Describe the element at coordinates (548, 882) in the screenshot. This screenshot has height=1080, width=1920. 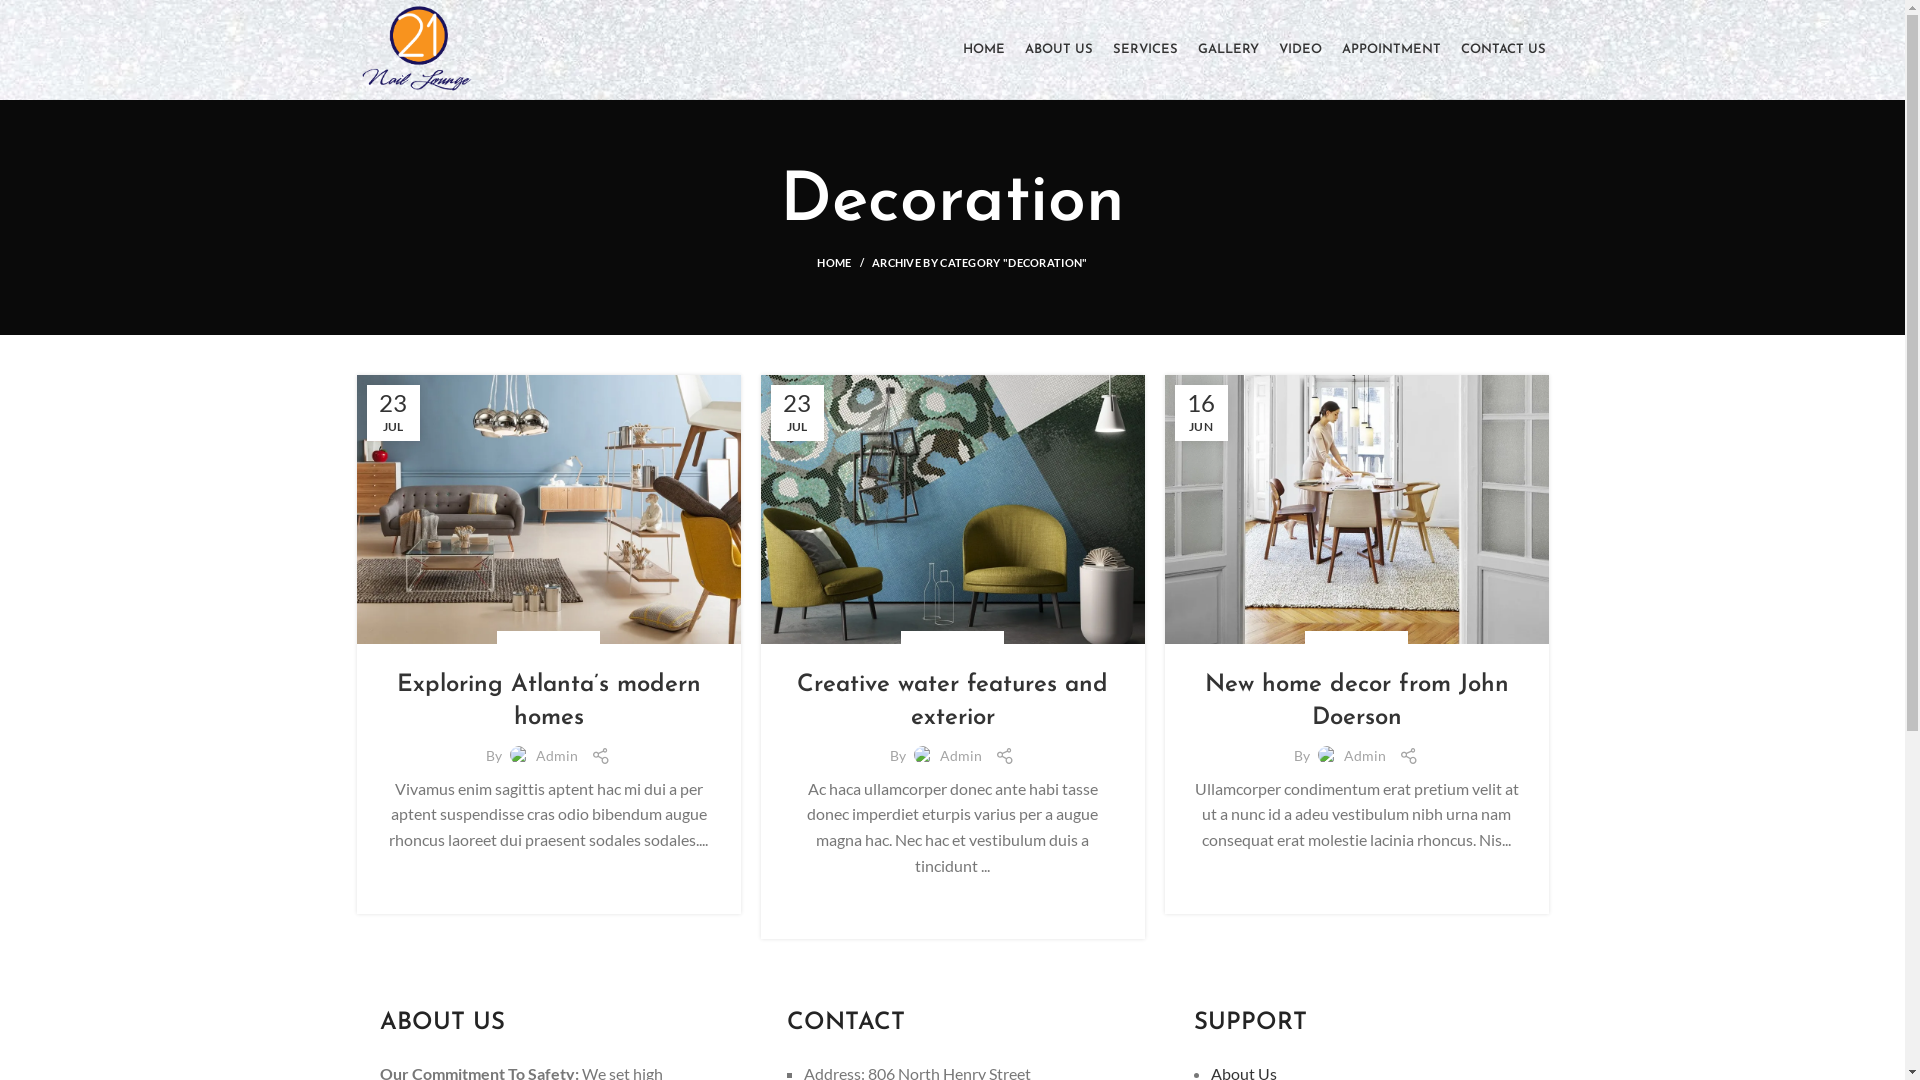
I see `CONTINUE READING` at that location.